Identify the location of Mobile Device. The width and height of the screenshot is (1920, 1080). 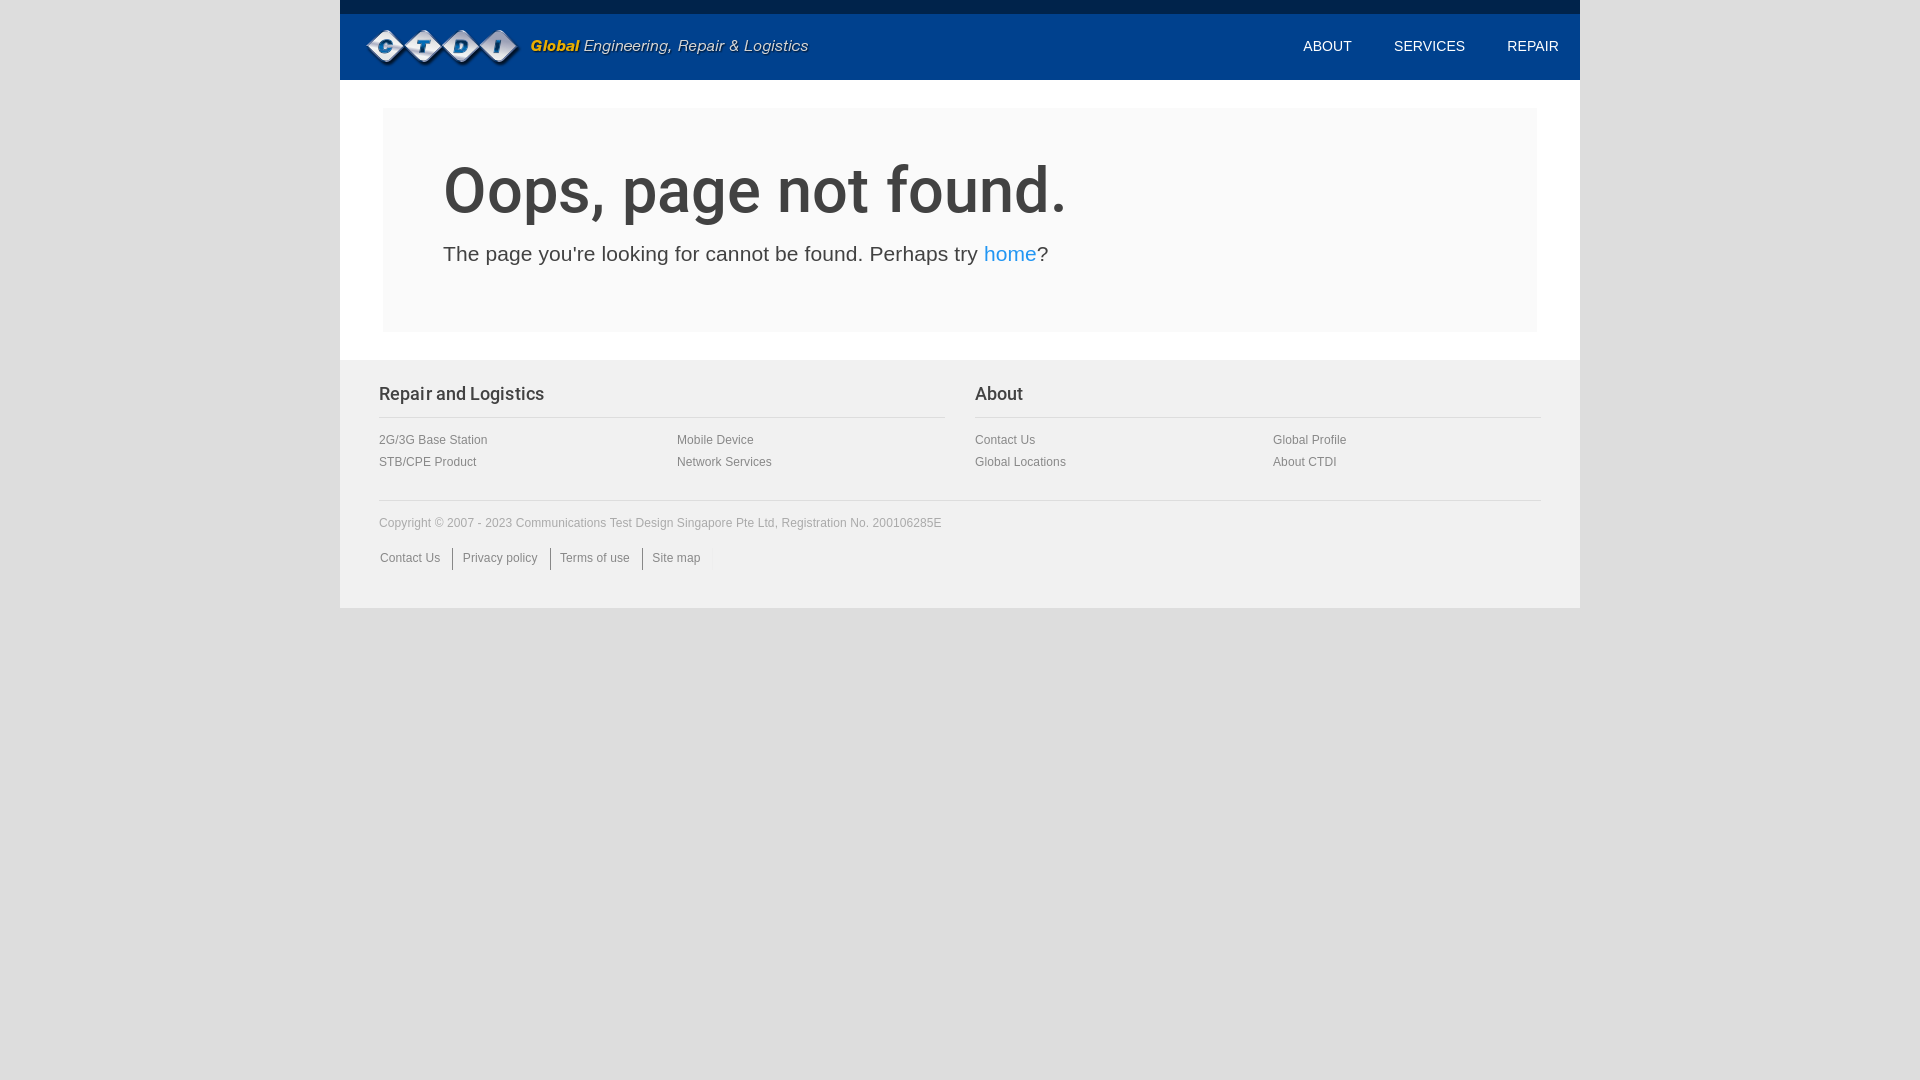
(716, 440).